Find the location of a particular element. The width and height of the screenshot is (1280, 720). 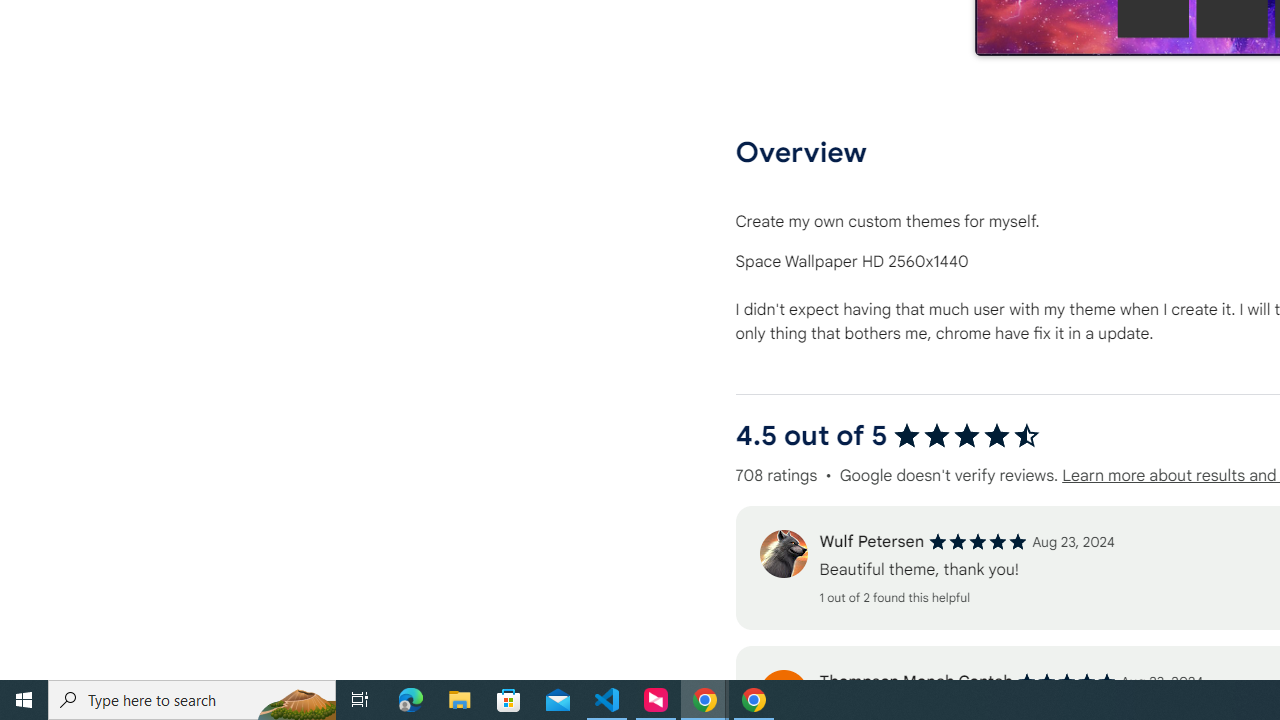

4.5 out of 5 stars is located at coordinates (966, 436).